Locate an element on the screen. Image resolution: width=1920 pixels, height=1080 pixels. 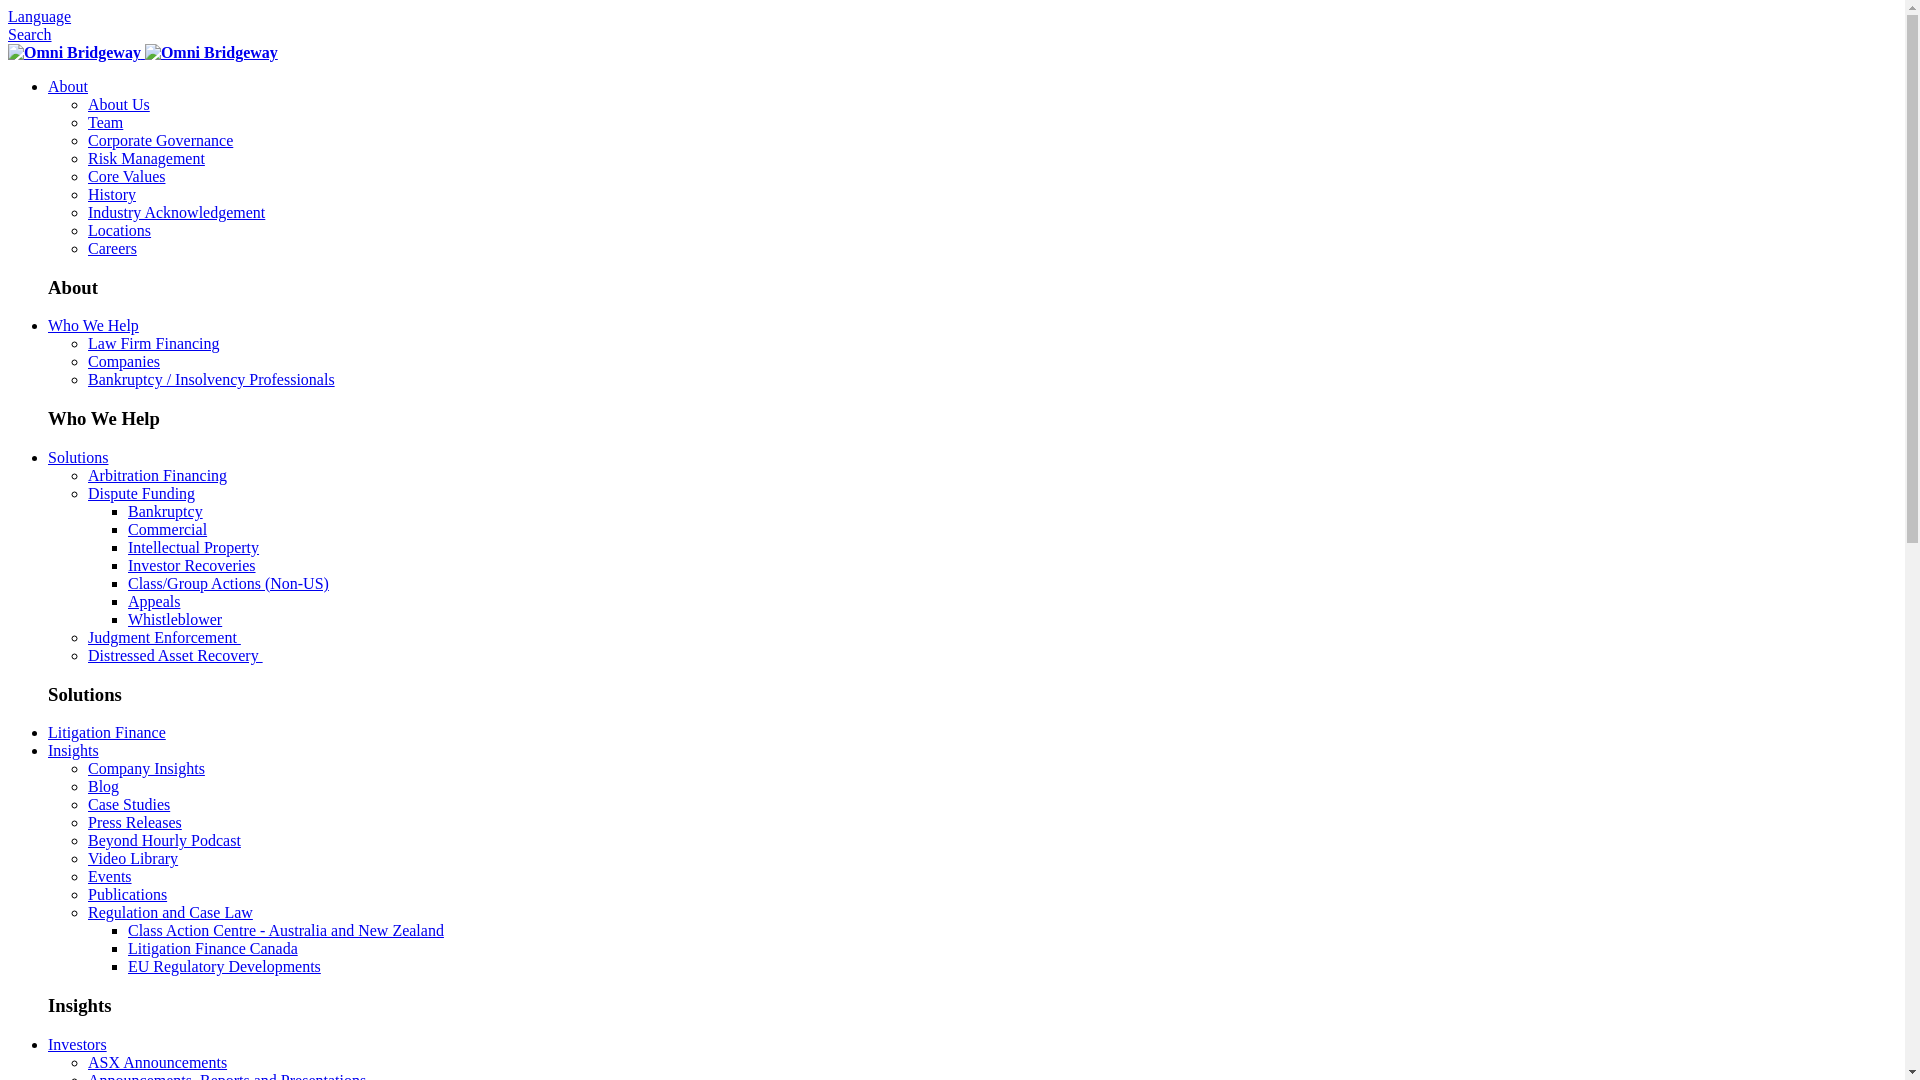
Investor Recoveries is located at coordinates (192, 566).